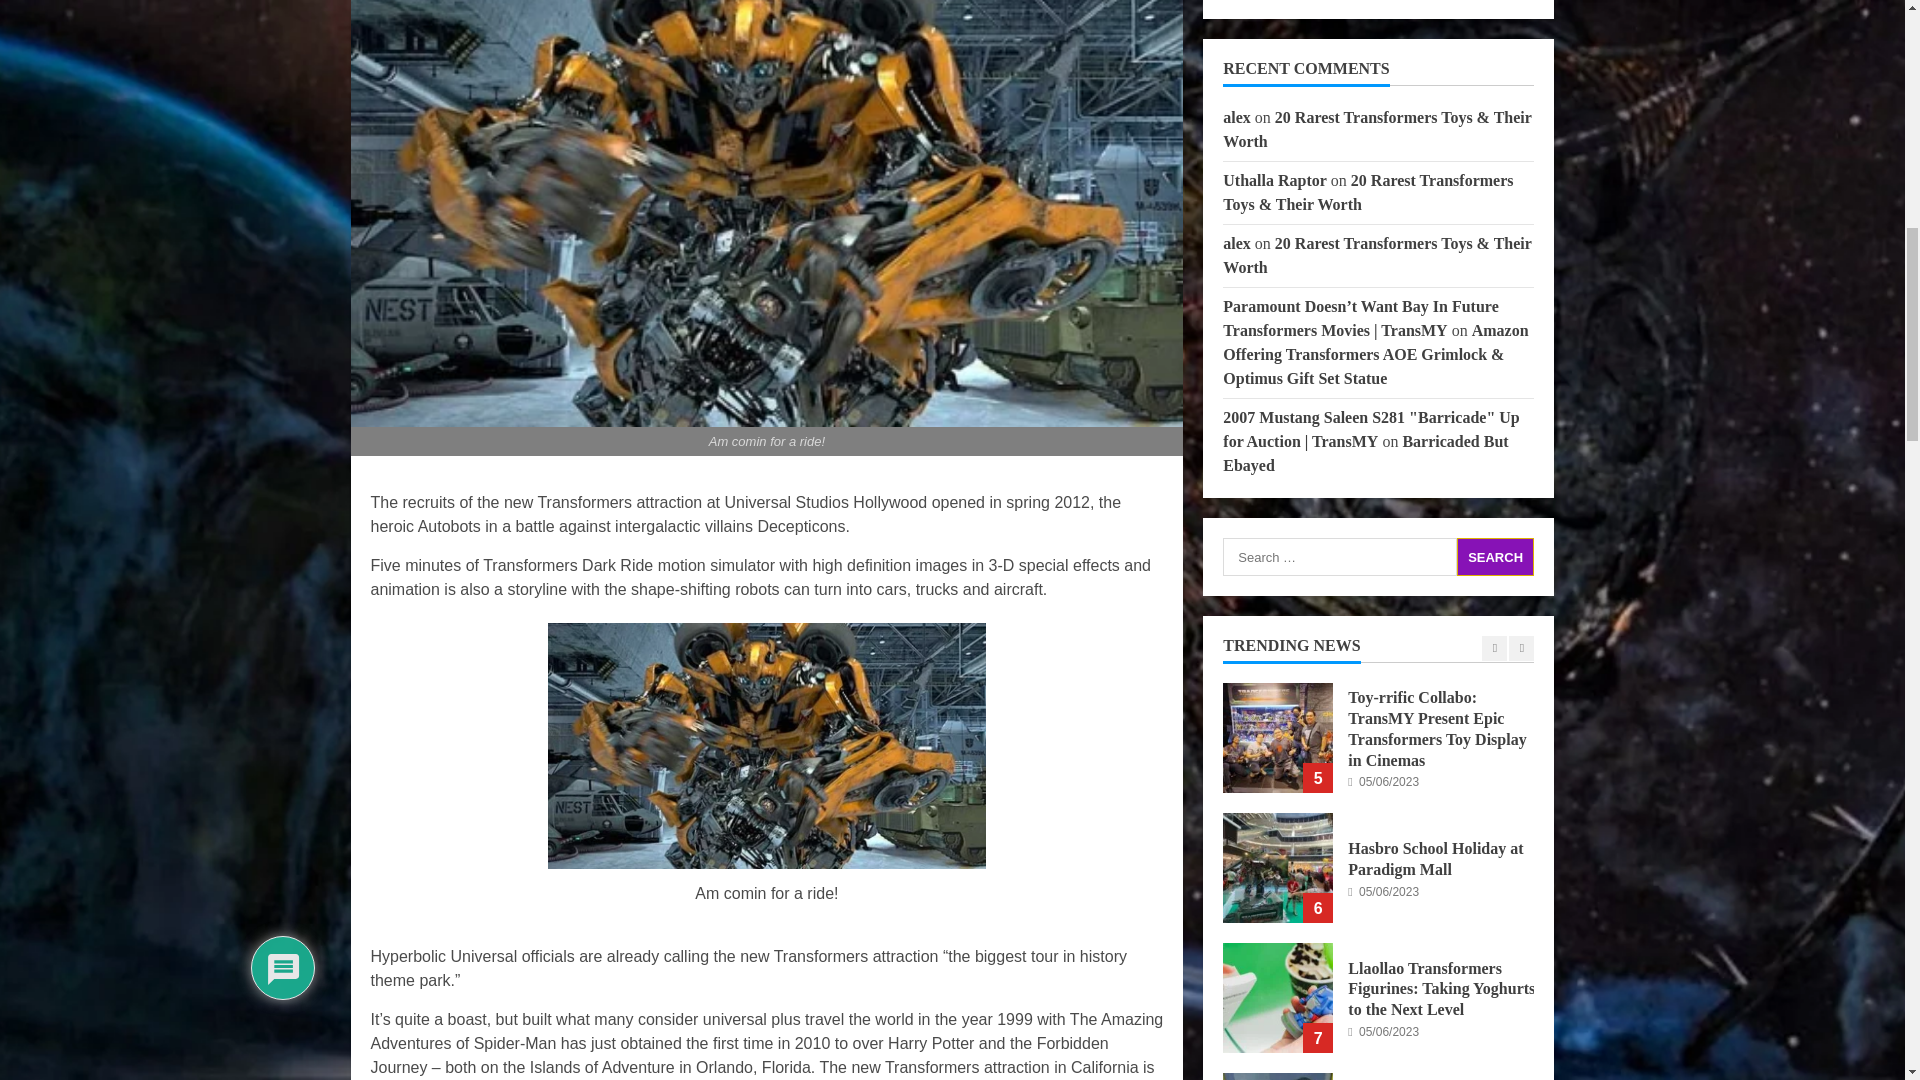 The image size is (1920, 1080). Describe the element at coordinates (1496, 556) in the screenshot. I see `Search` at that location.